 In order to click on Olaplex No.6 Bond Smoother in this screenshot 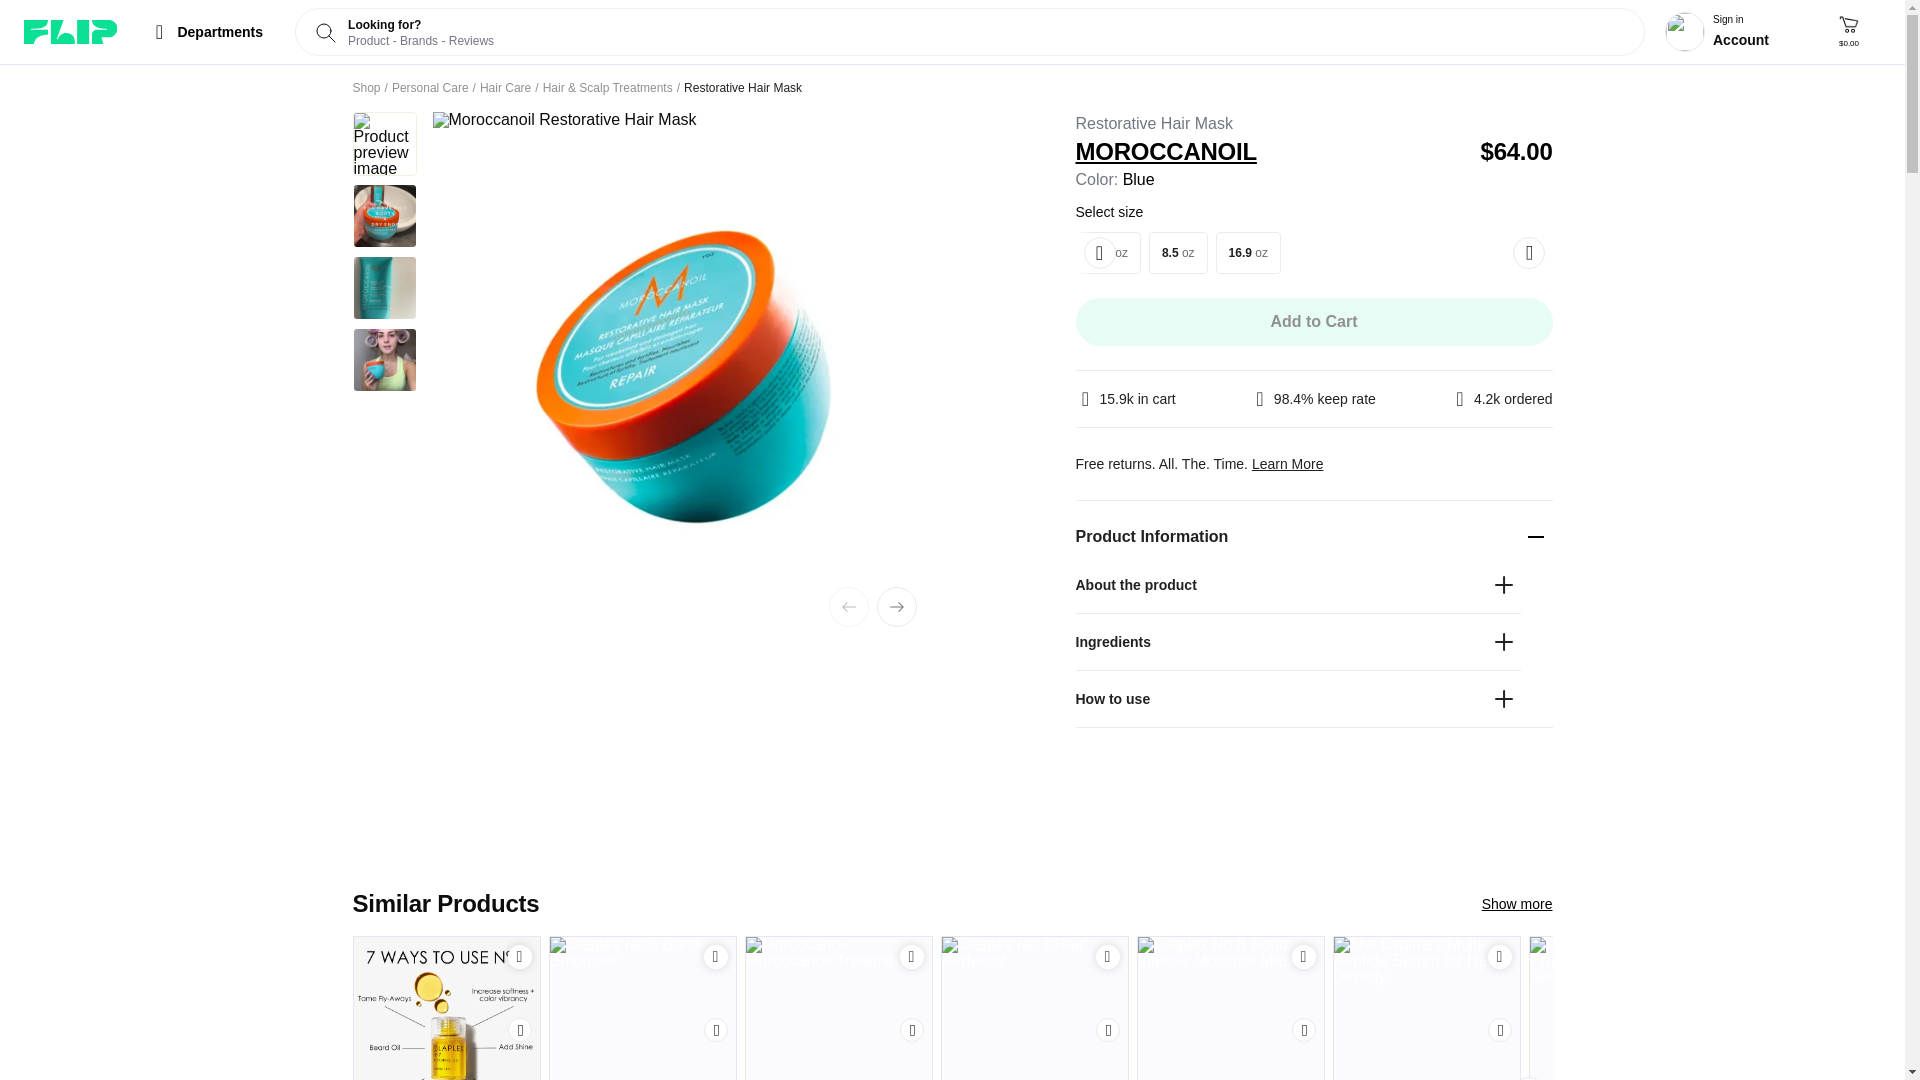, I will do `click(642, 1008)`.